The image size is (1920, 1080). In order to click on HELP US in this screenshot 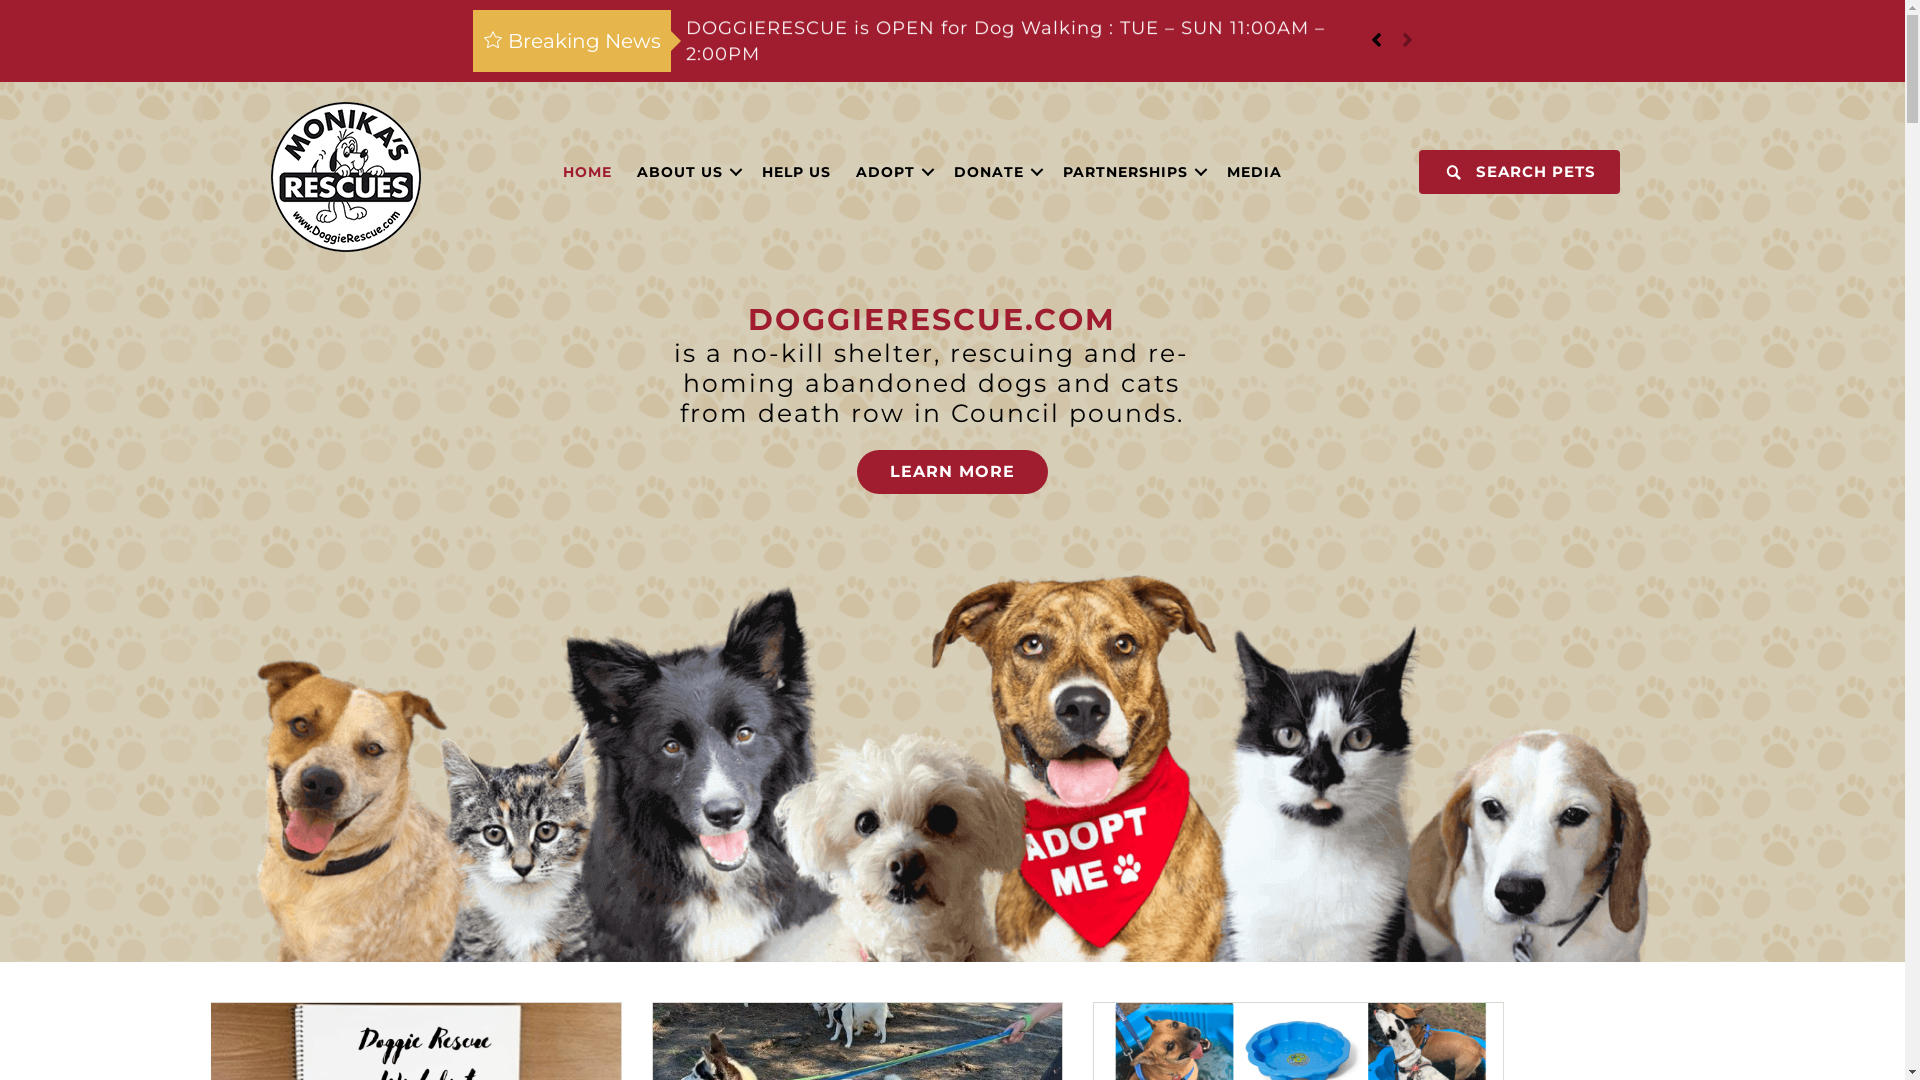, I will do `click(796, 172)`.